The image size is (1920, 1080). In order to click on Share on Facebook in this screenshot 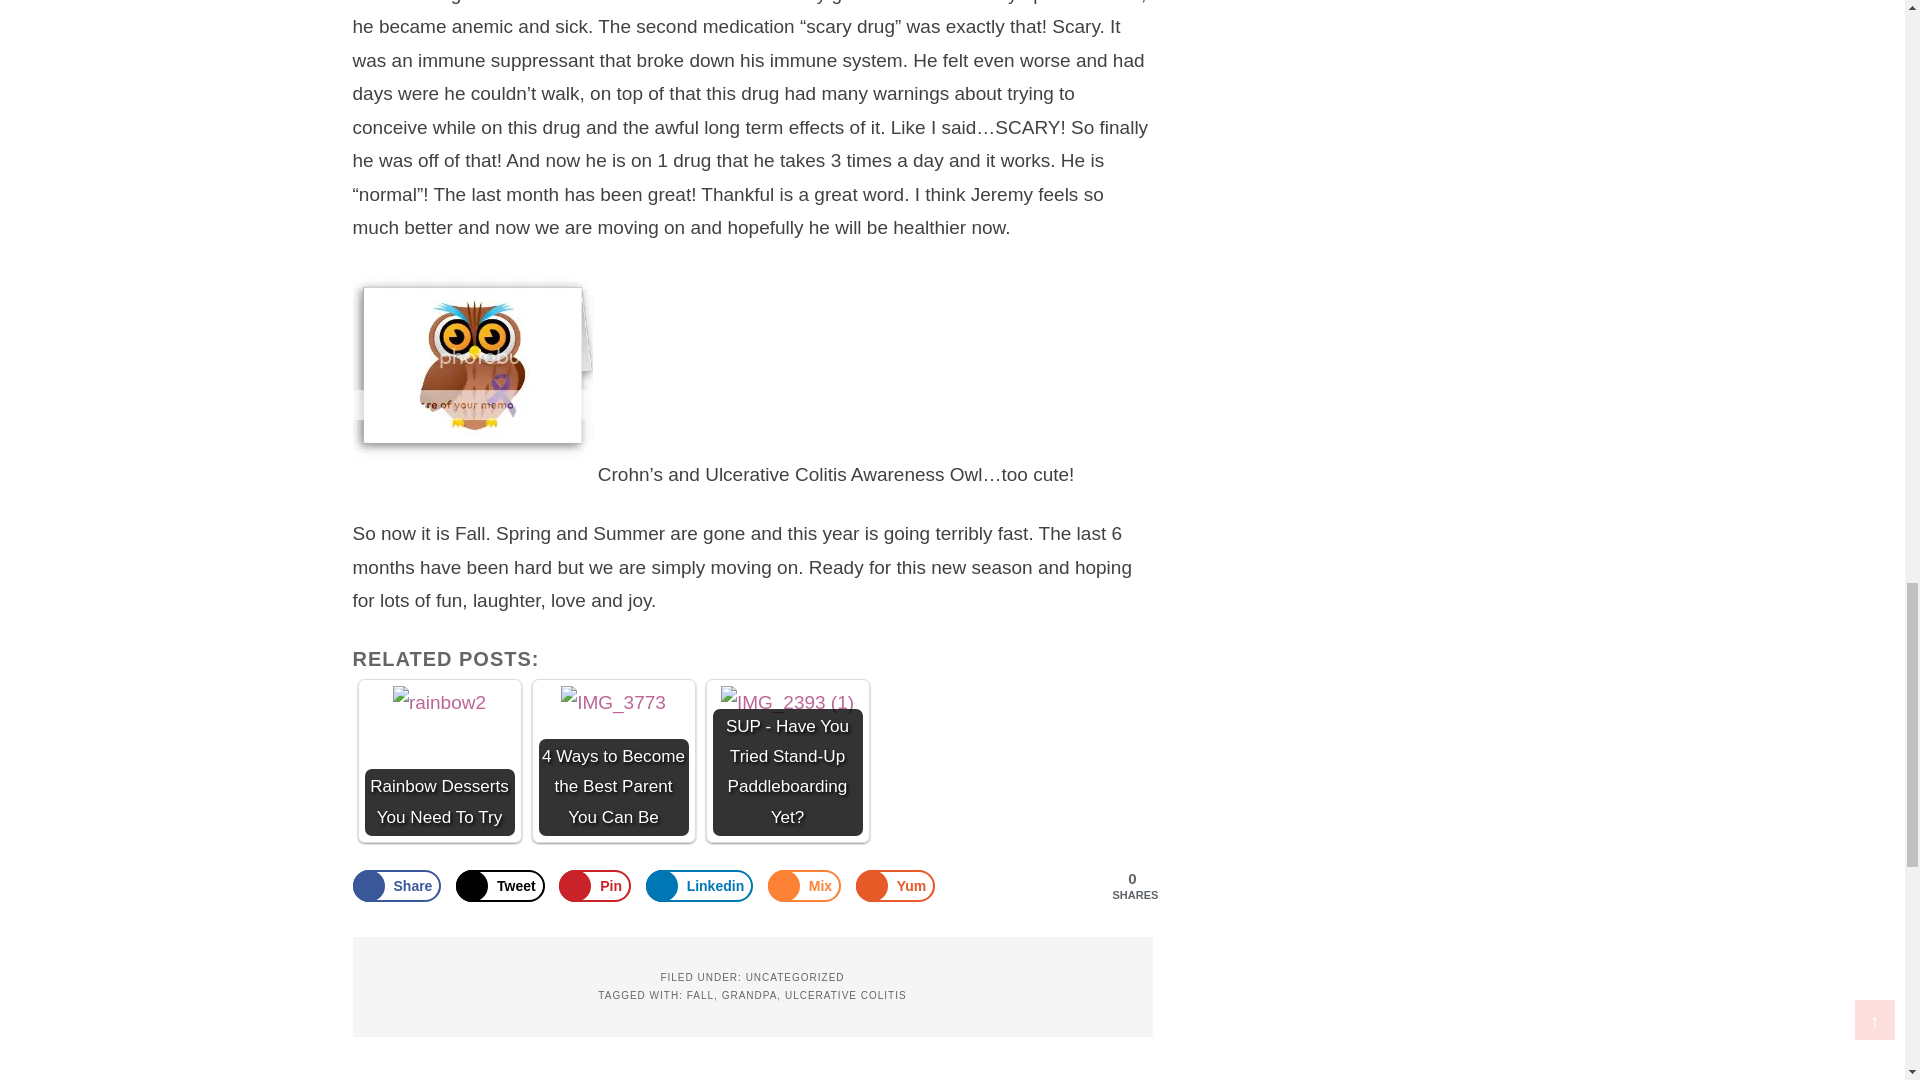, I will do `click(396, 886)`.